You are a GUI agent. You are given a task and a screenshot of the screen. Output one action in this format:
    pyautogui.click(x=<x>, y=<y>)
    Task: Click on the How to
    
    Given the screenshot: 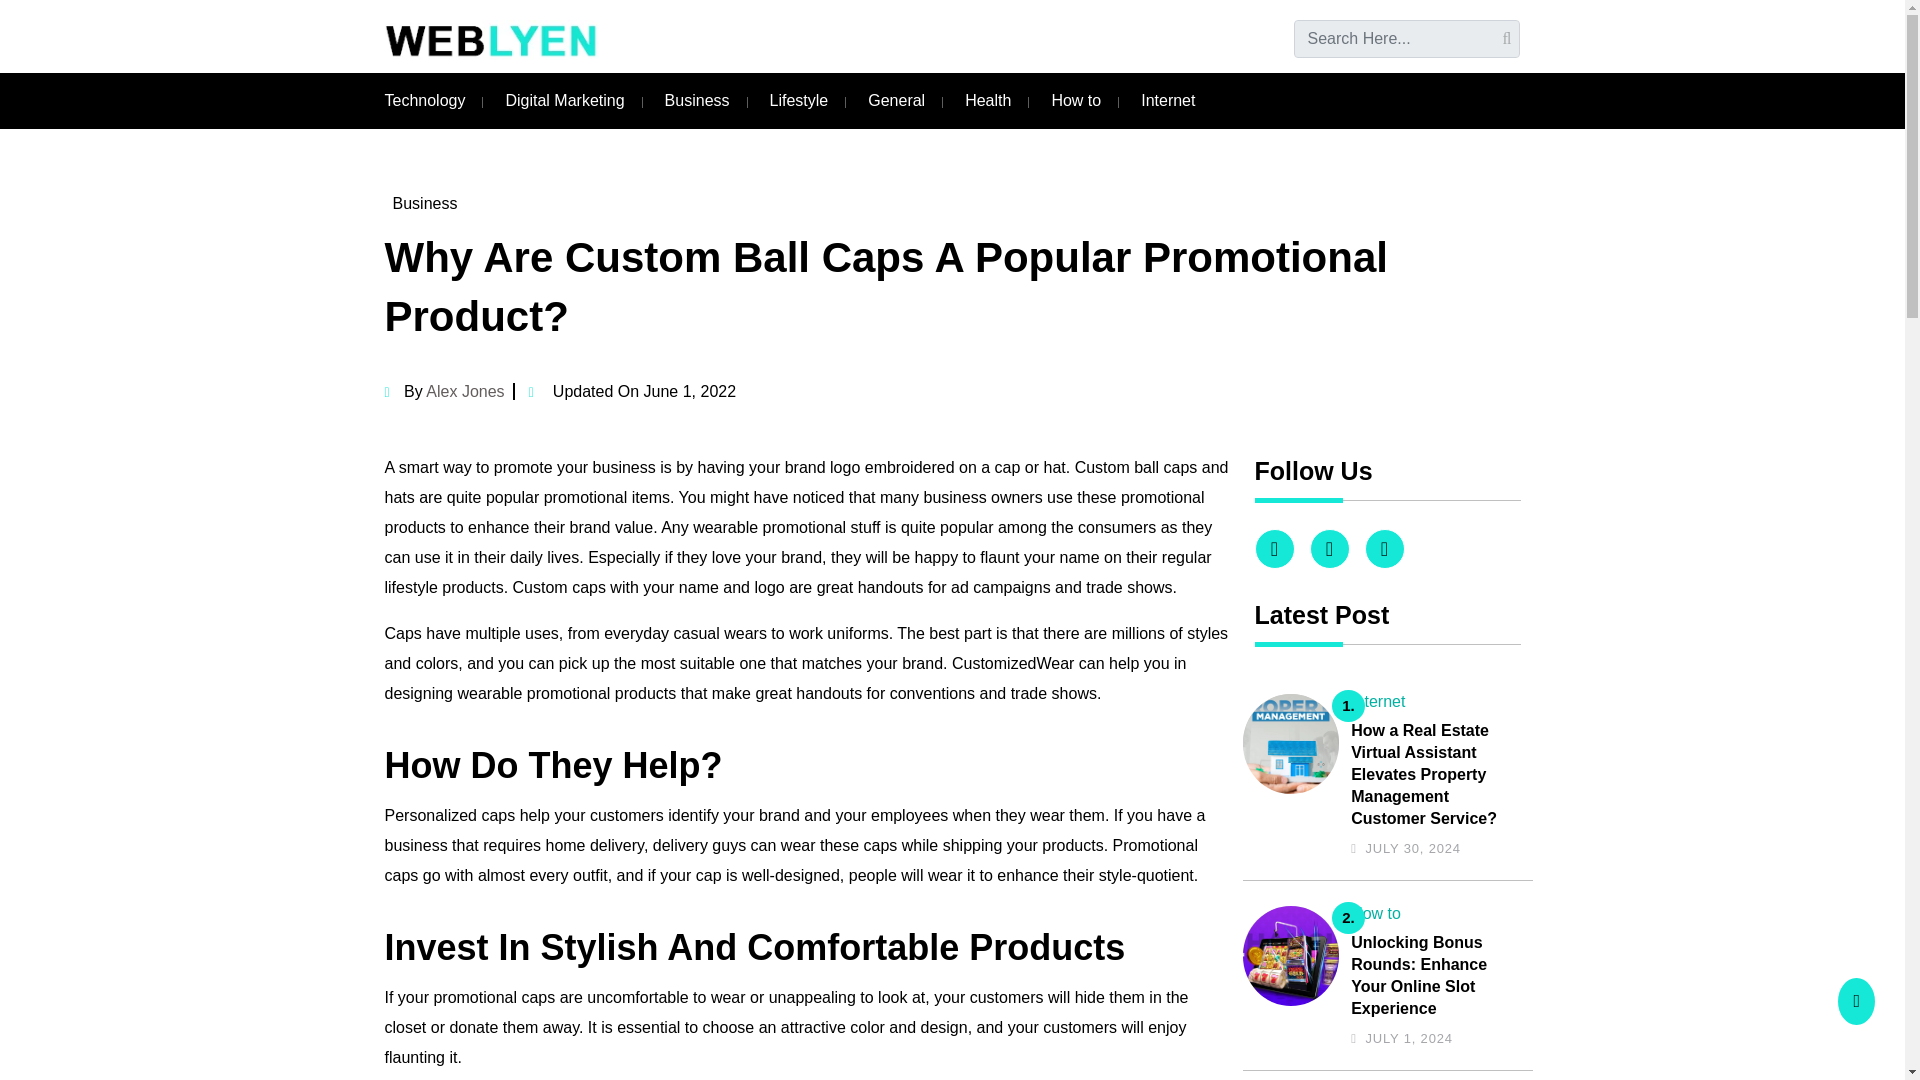 What is the action you would take?
    pyautogui.click(x=1376, y=914)
    